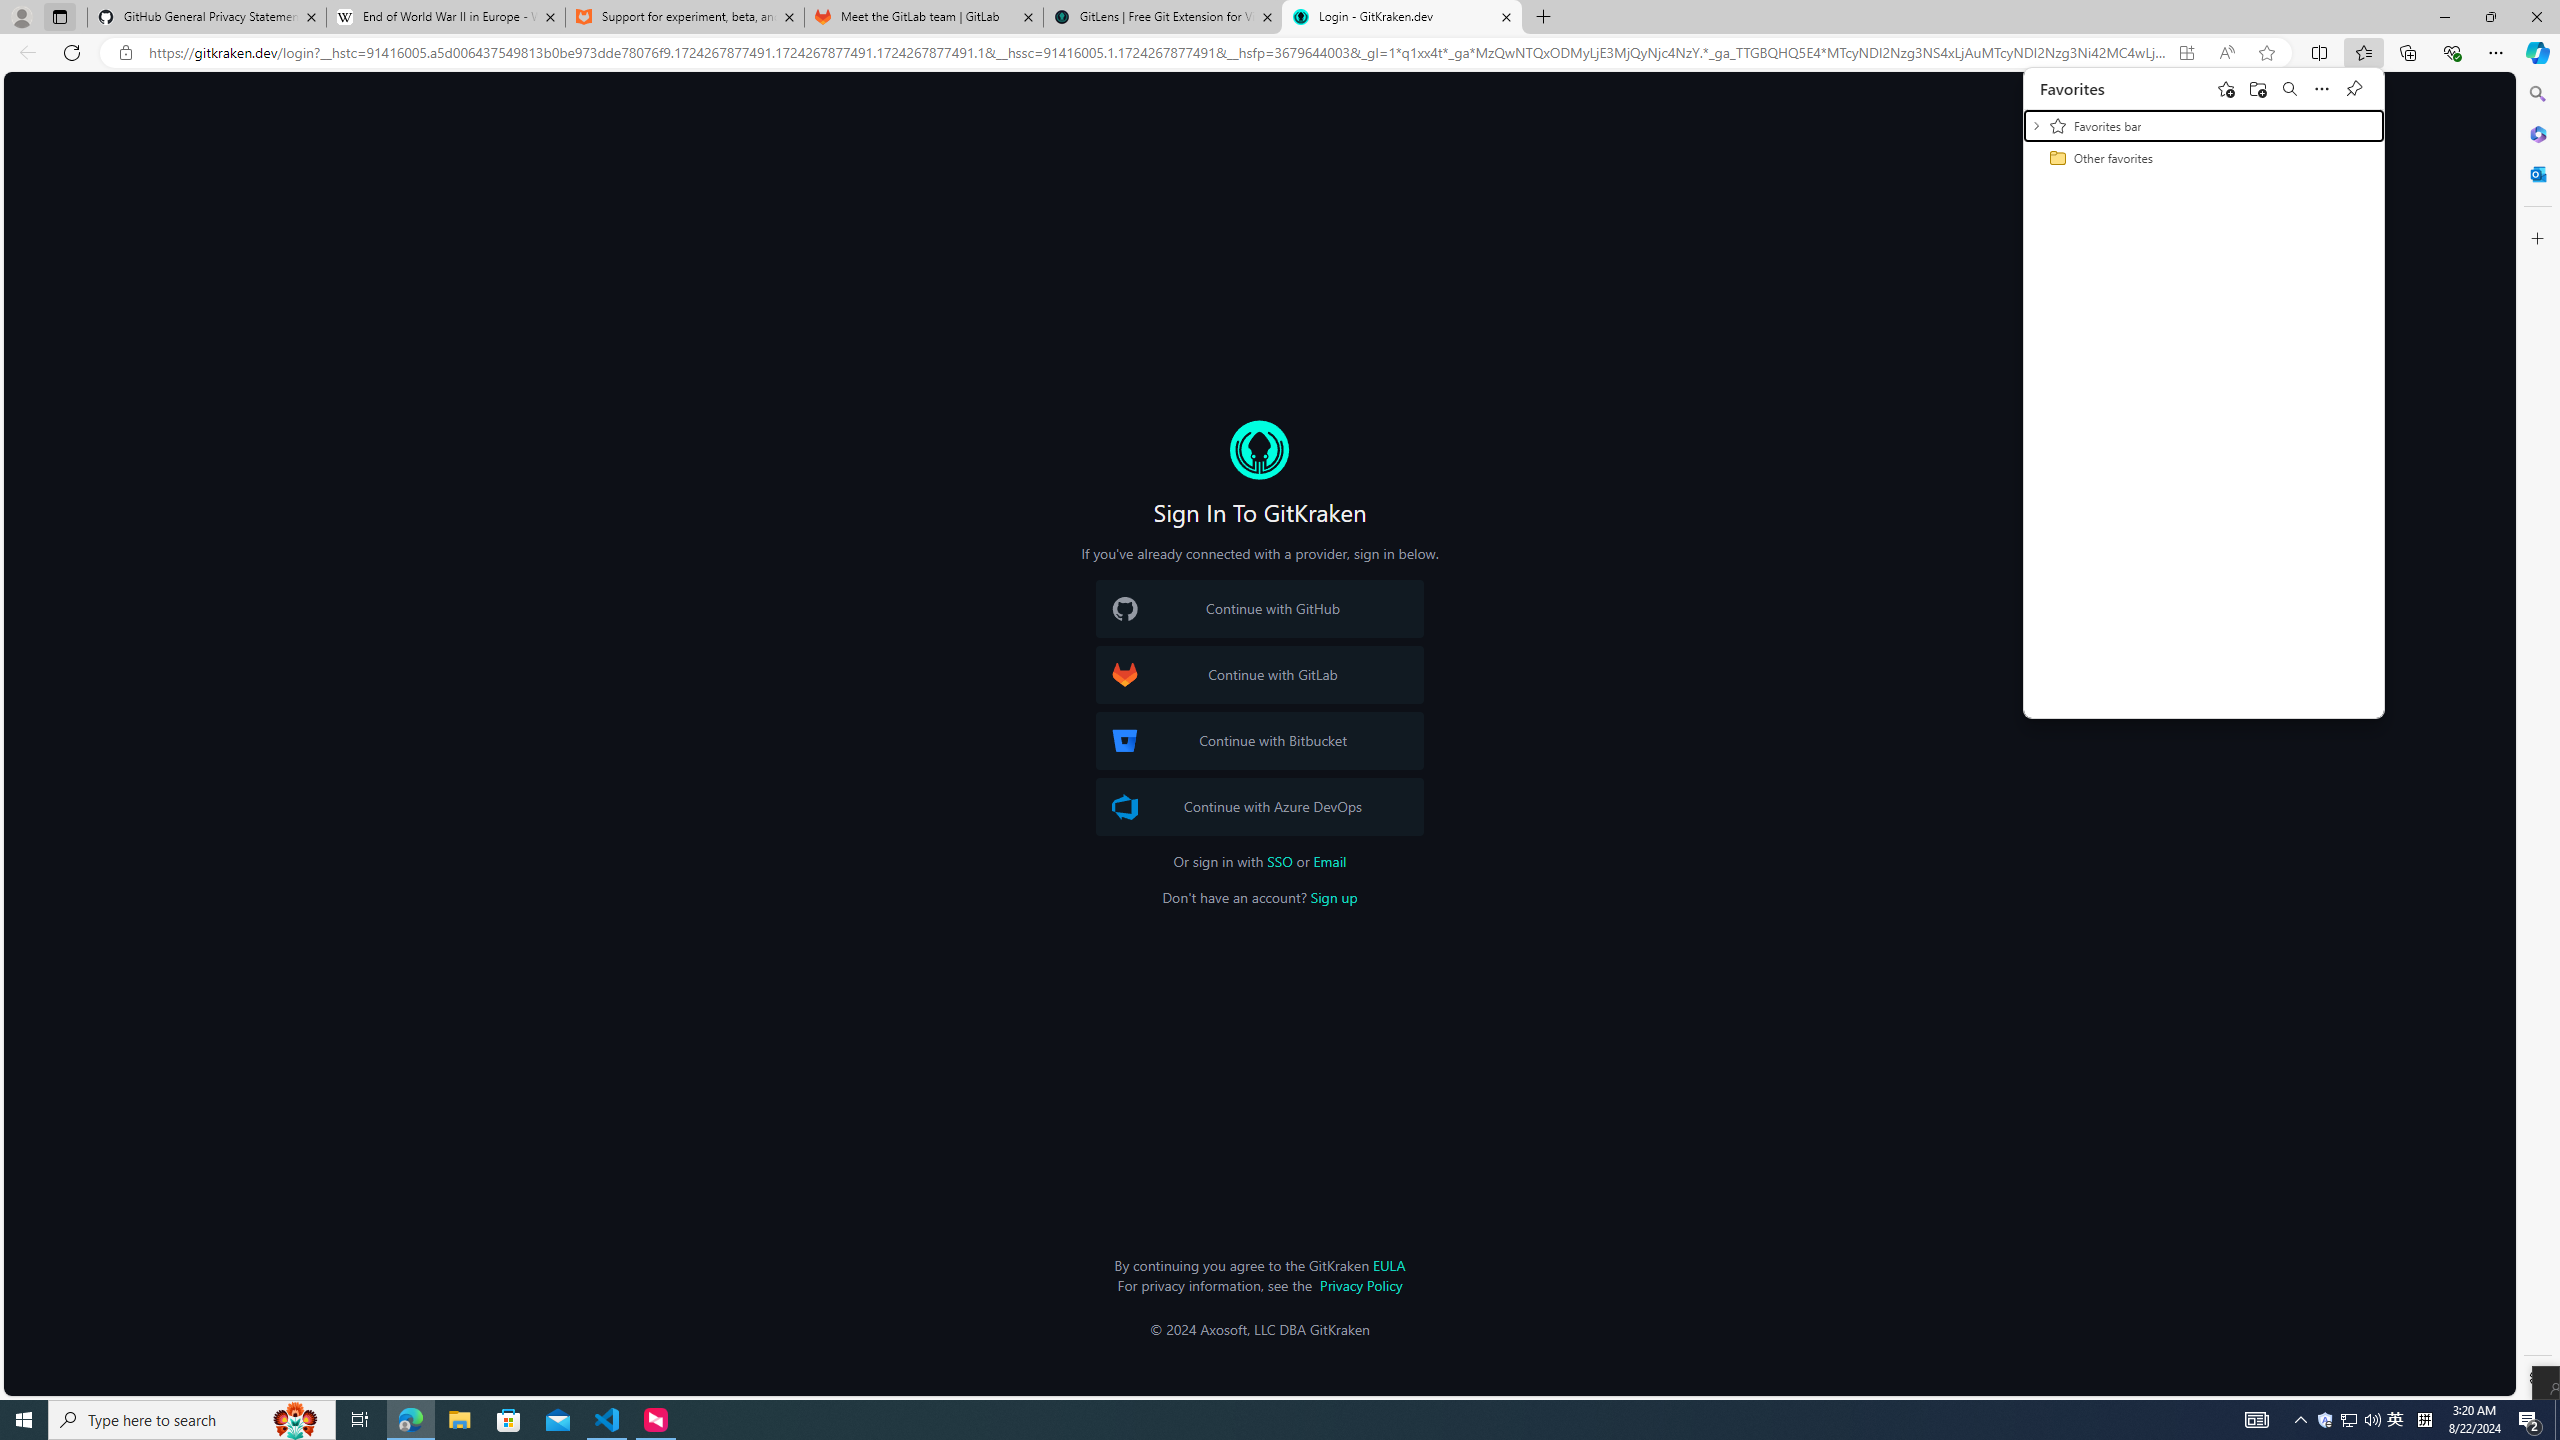  What do you see at coordinates (2557, 1420) in the screenshot?
I see `Show desktop` at bounding box center [2557, 1420].